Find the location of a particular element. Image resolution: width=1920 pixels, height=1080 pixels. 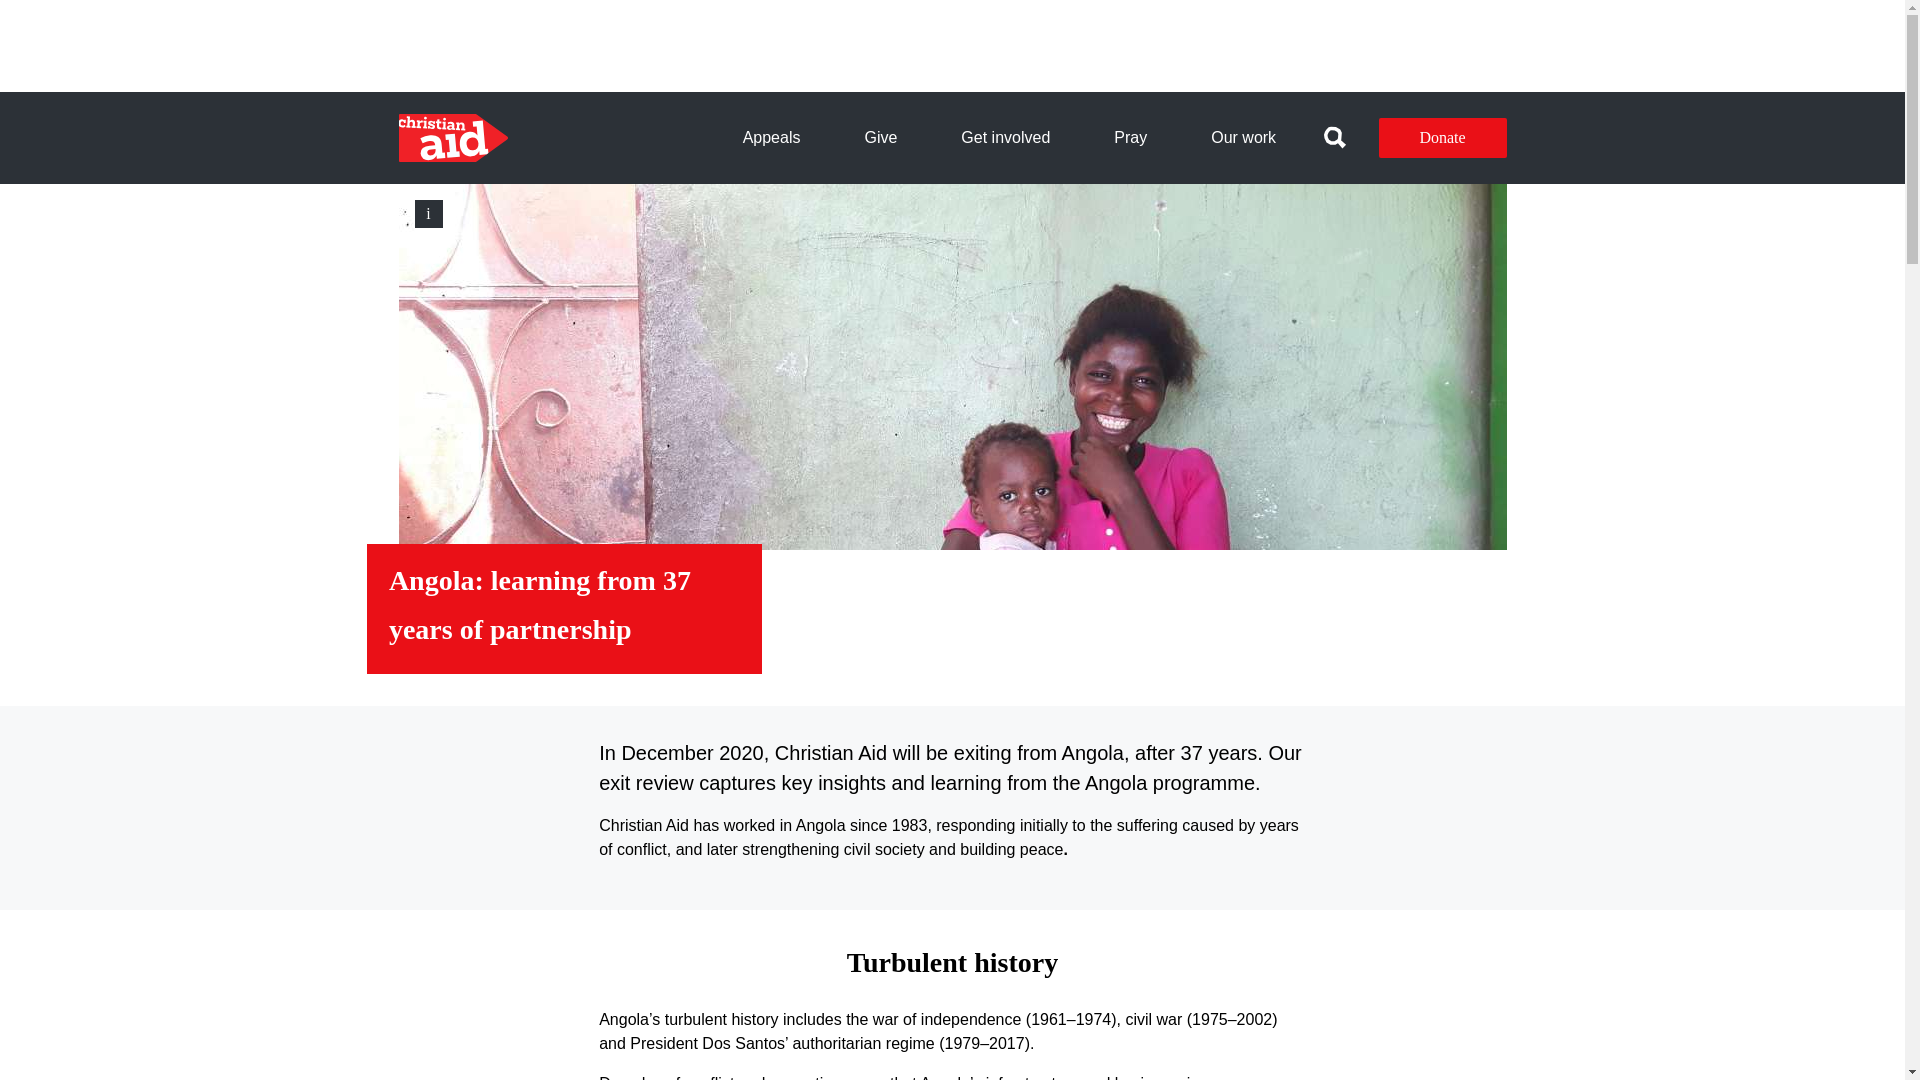

Give is located at coordinates (880, 138).